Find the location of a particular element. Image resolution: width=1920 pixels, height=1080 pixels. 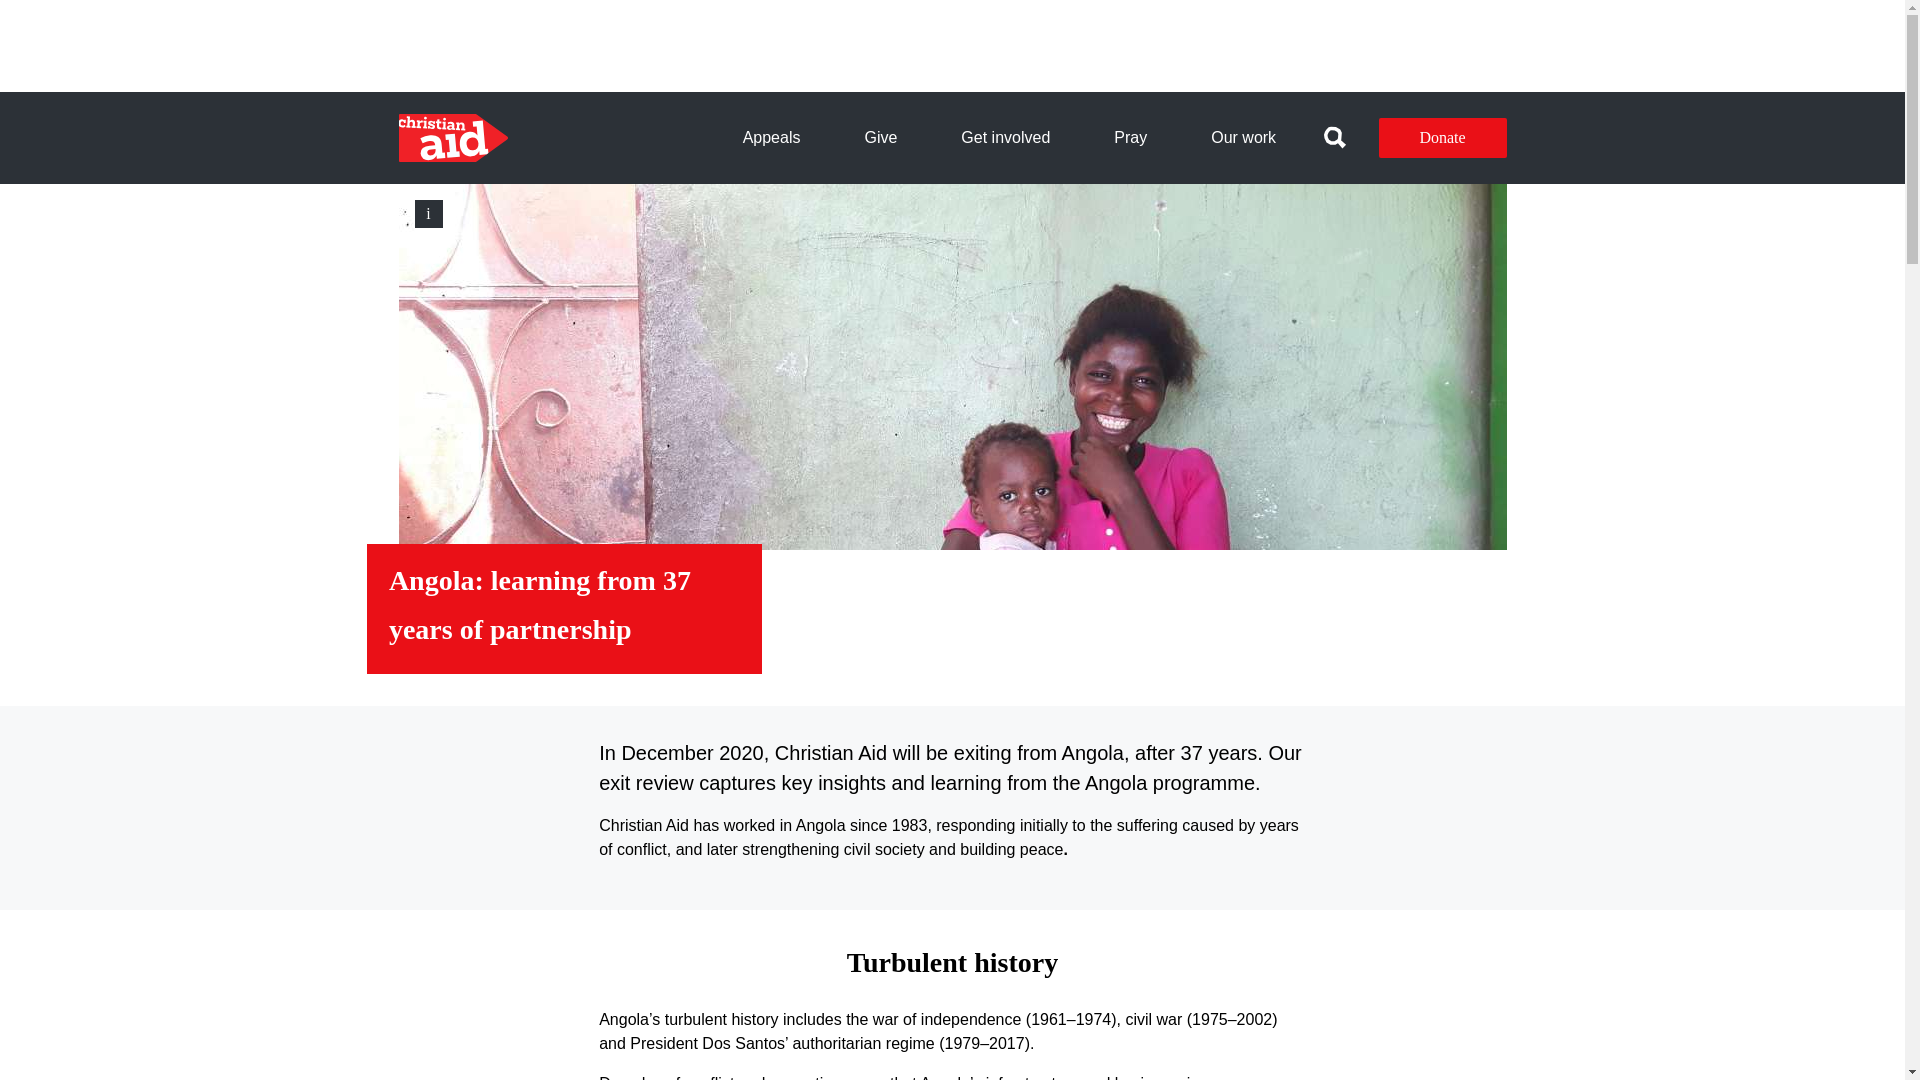

Give is located at coordinates (880, 138).